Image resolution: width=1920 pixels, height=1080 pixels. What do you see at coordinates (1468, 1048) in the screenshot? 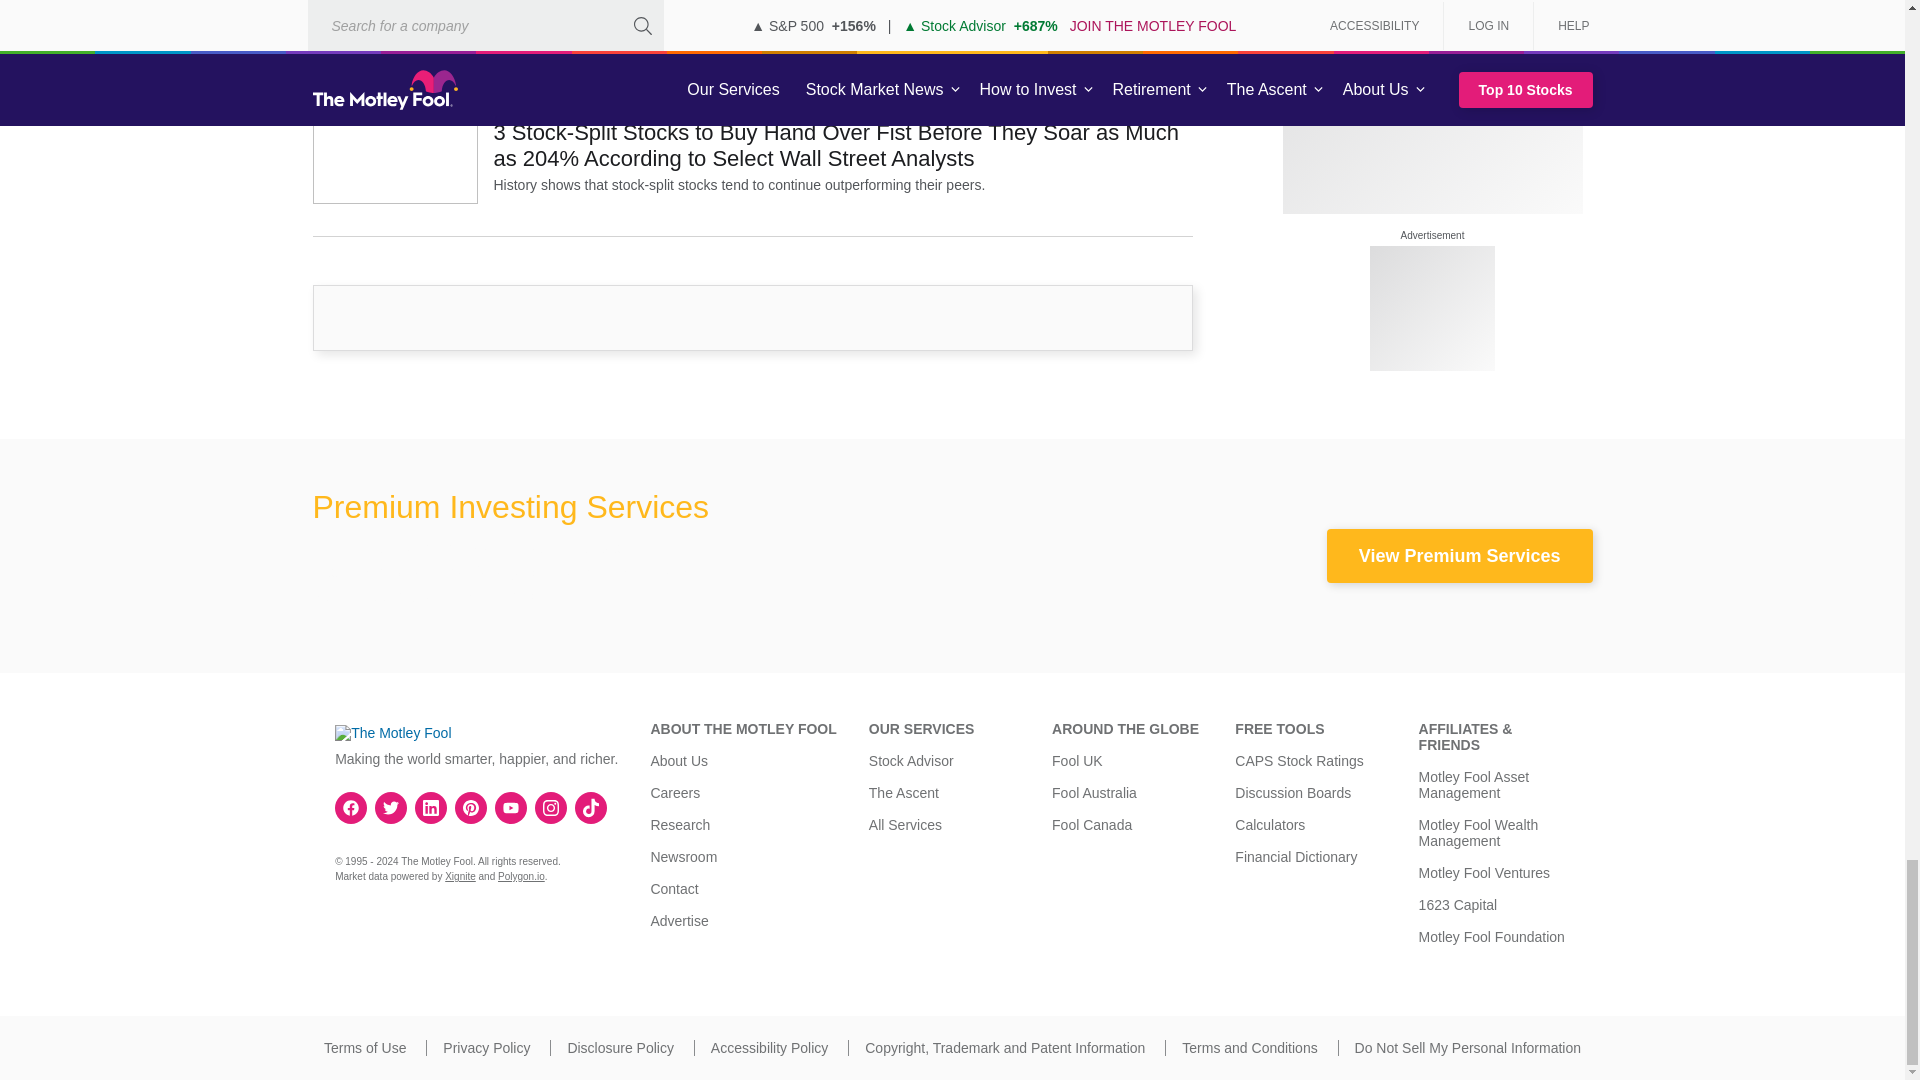
I see `Do Not Sell My Personal Information.` at bounding box center [1468, 1048].